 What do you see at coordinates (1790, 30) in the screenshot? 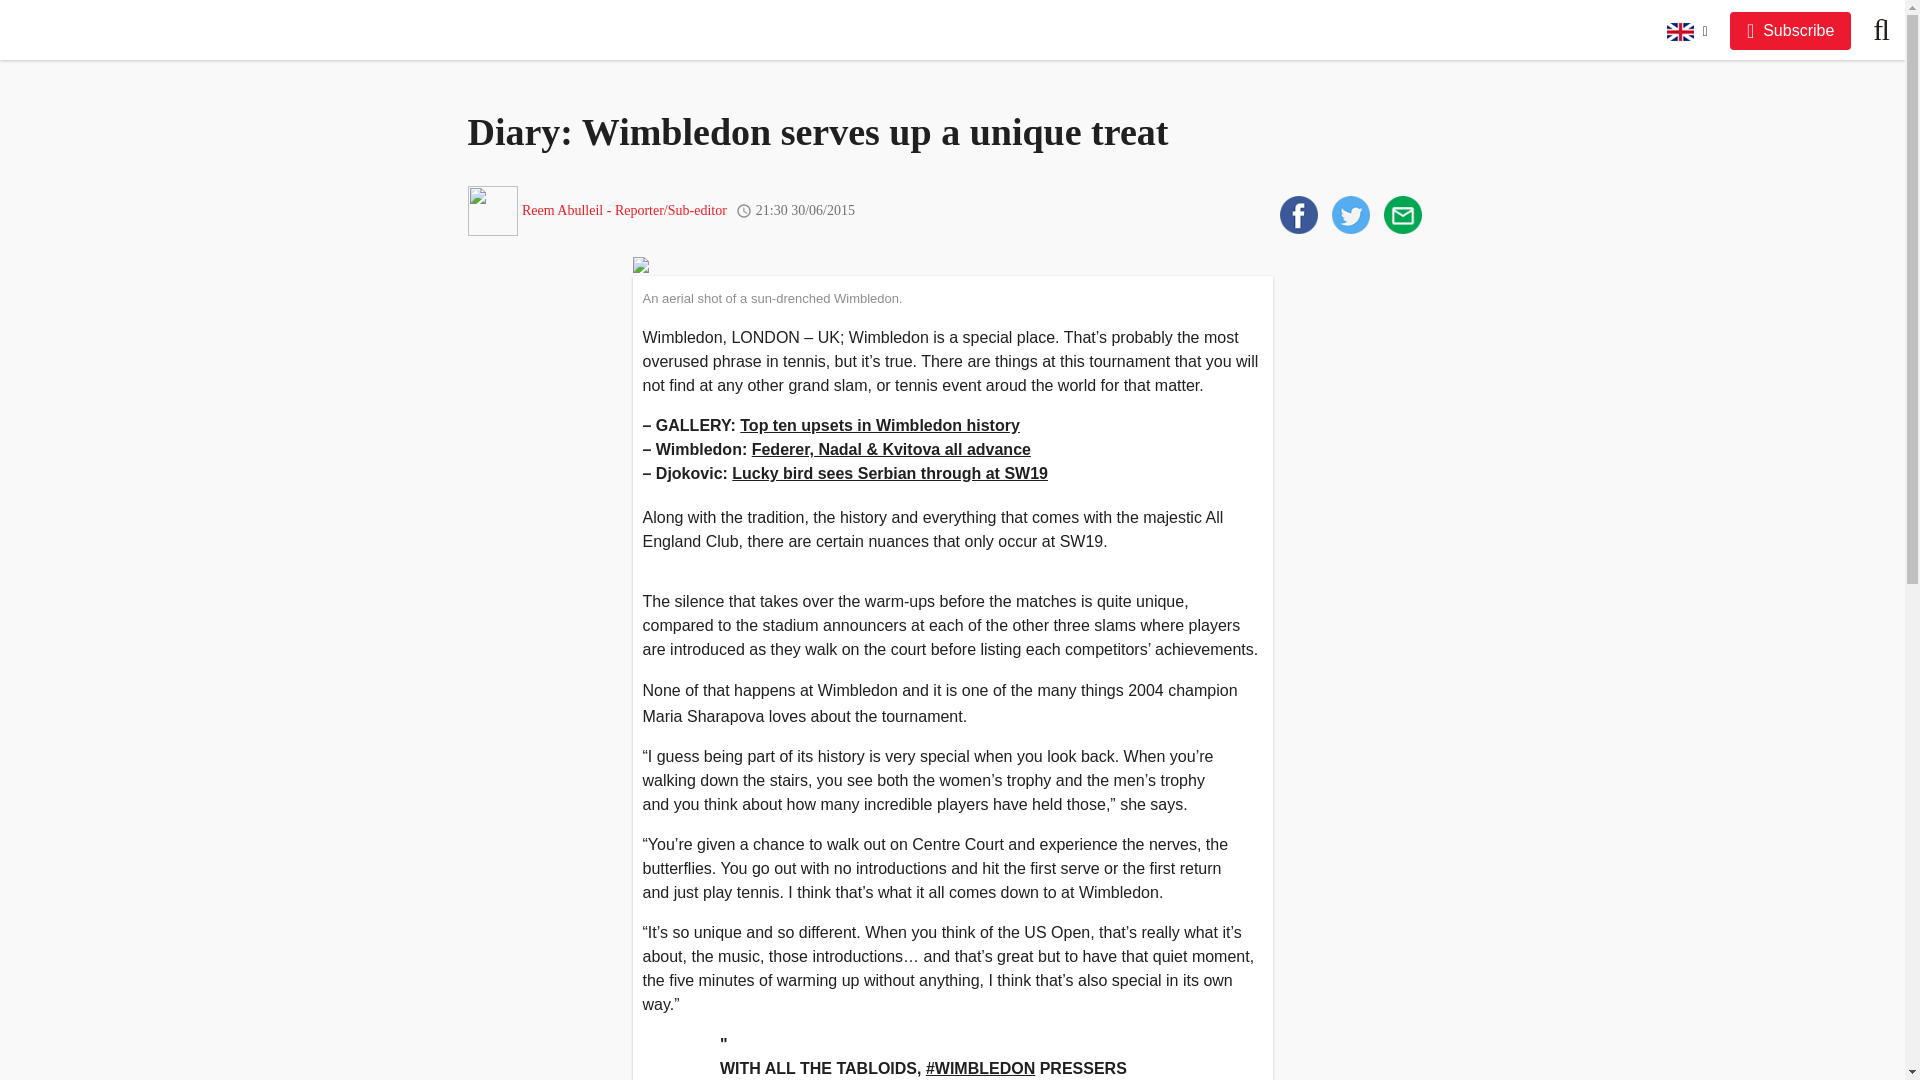
I see ` Subscribe` at bounding box center [1790, 30].